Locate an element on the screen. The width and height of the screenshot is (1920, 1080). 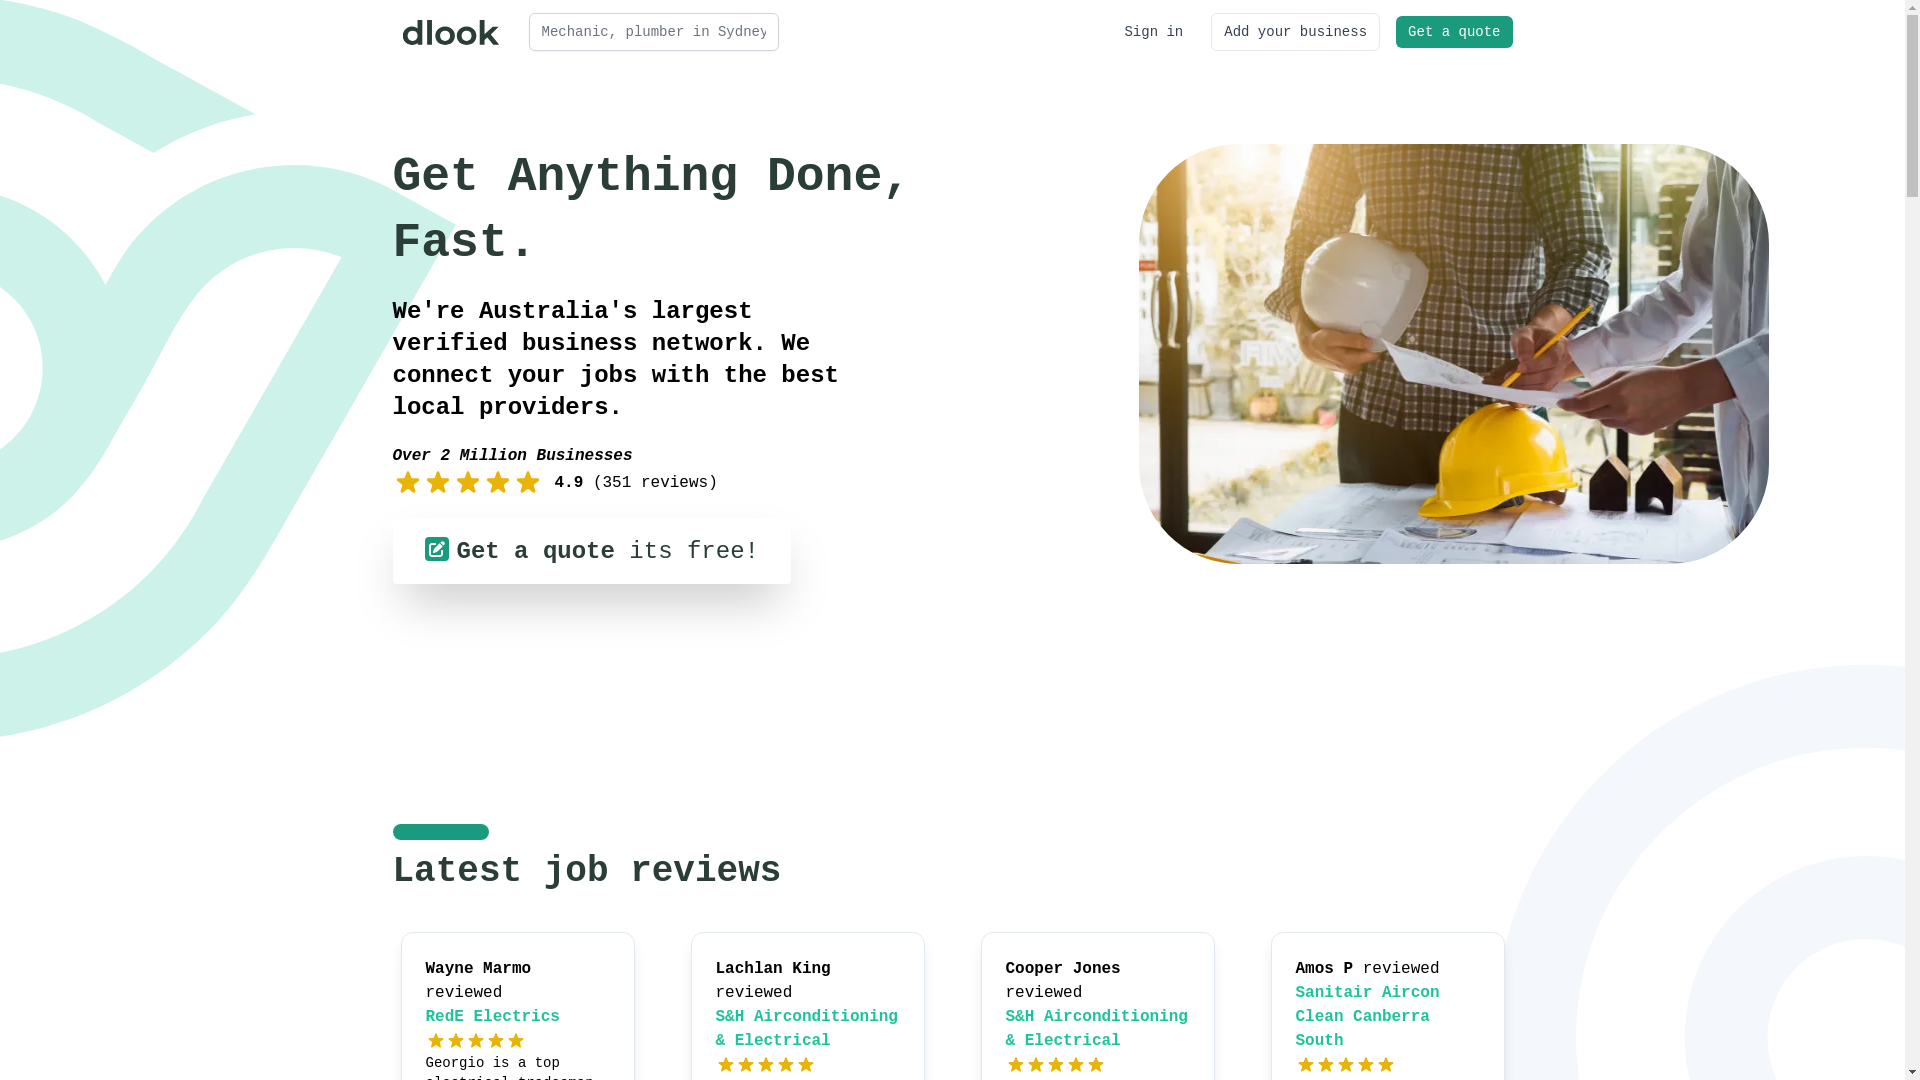
S&H Airconditioning & Electrical is located at coordinates (807, 1029).